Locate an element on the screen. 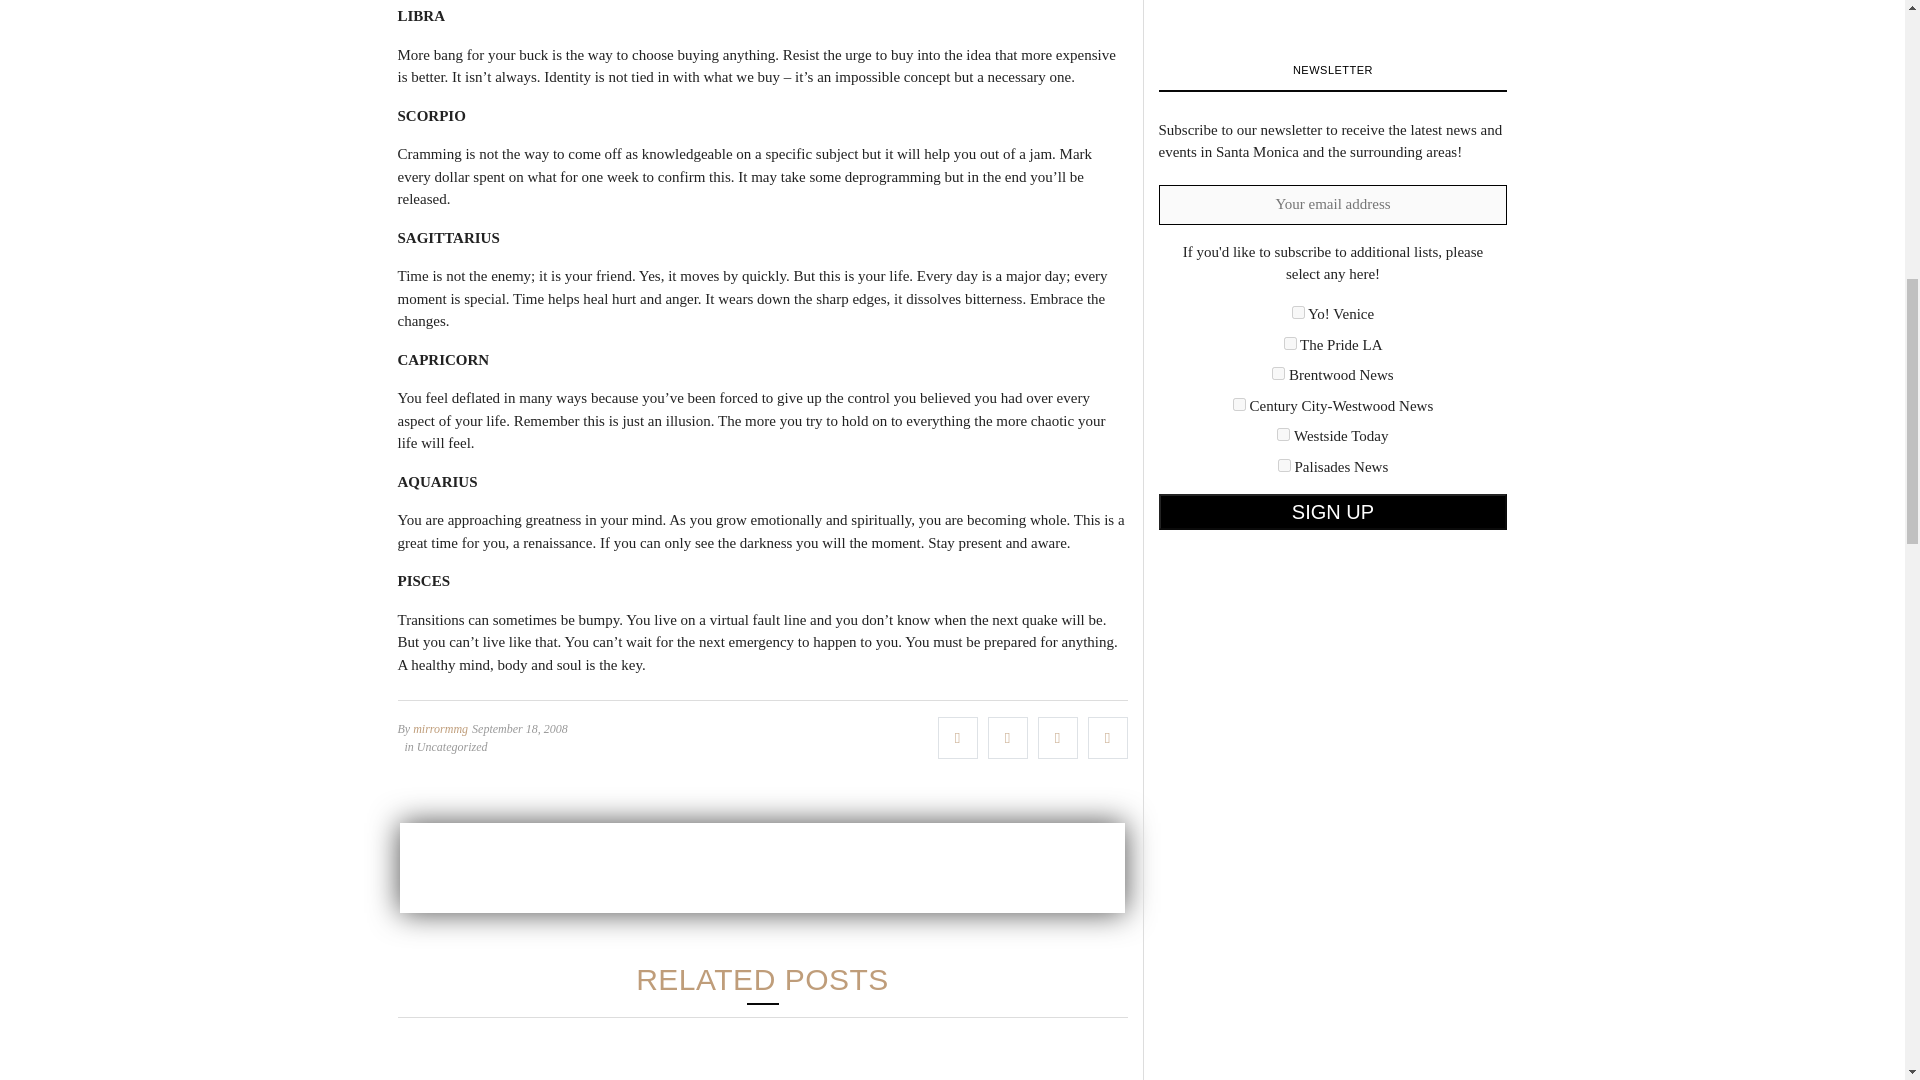 Image resolution: width=1920 pixels, height=1080 pixels. 2c616d28b5 is located at coordinates (1298, 312).